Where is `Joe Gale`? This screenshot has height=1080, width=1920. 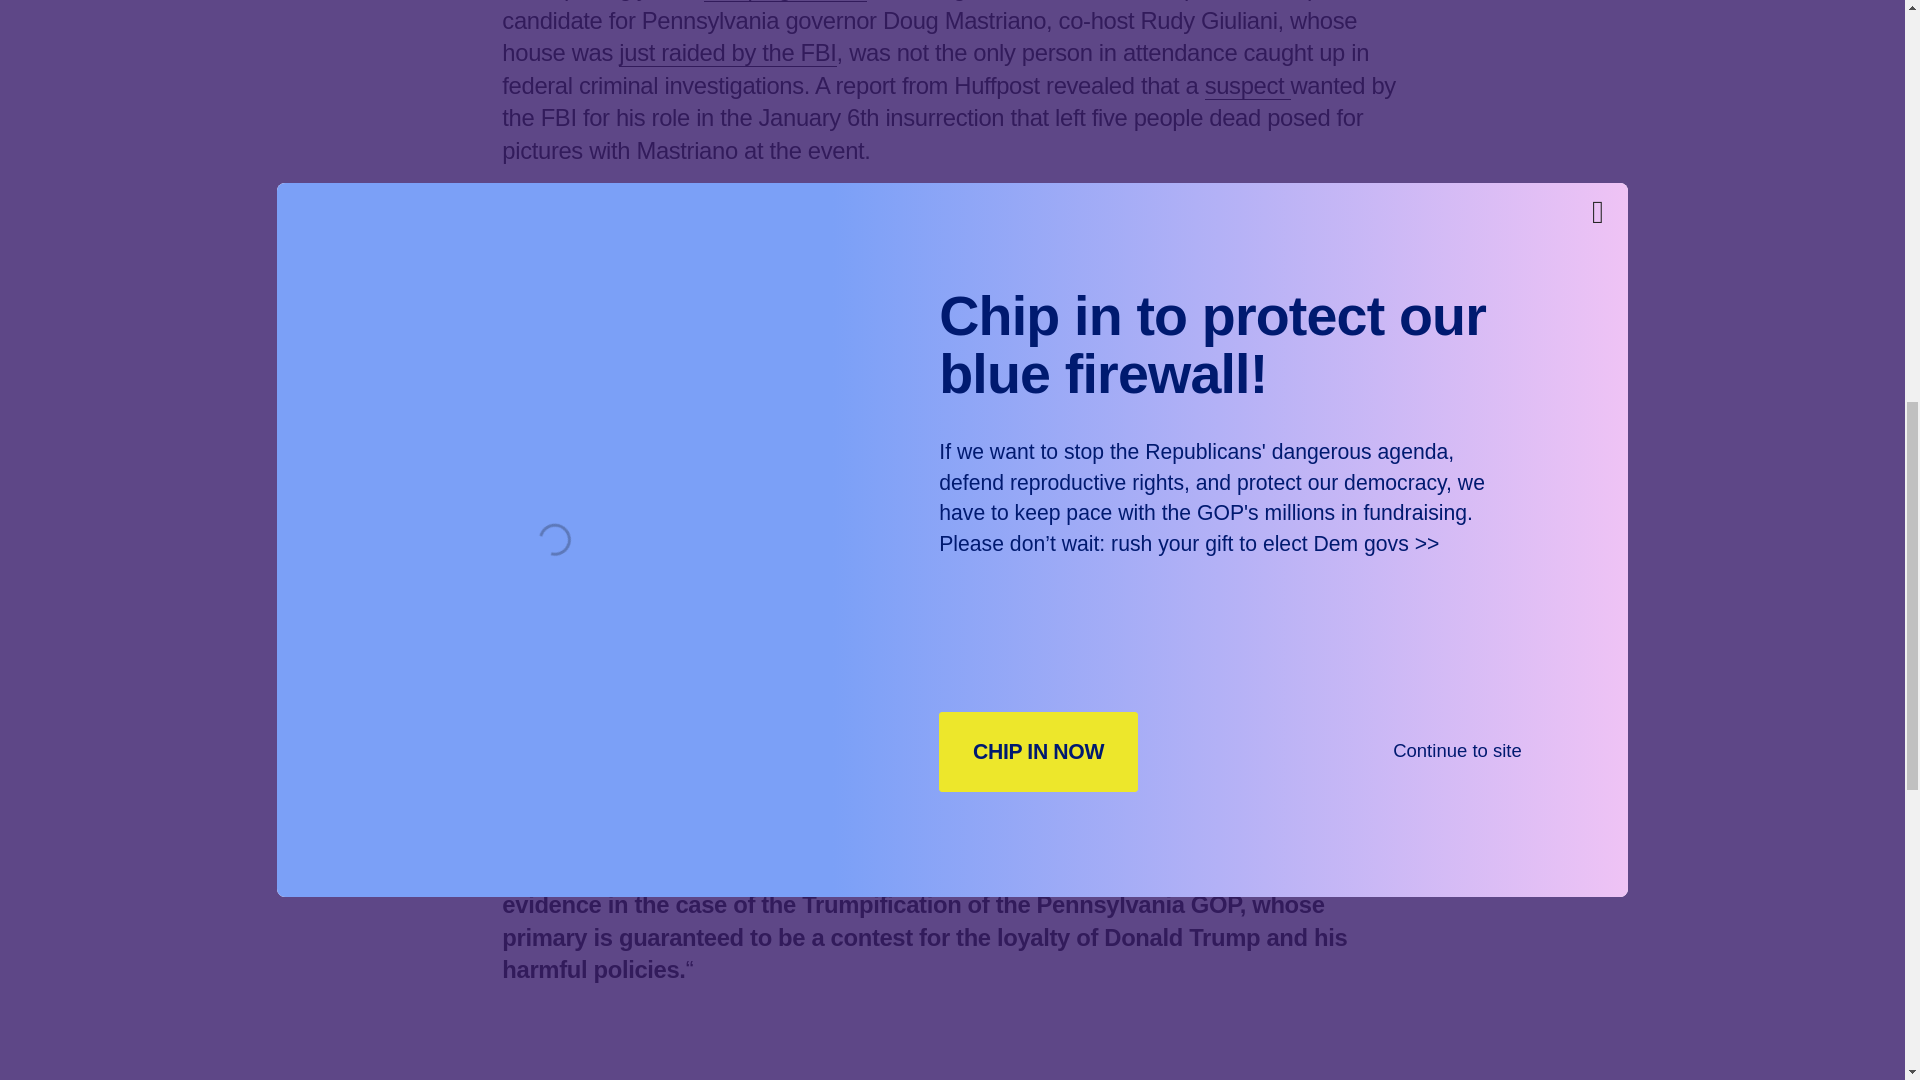 Joe Gale is located at coordinates (927, 594).